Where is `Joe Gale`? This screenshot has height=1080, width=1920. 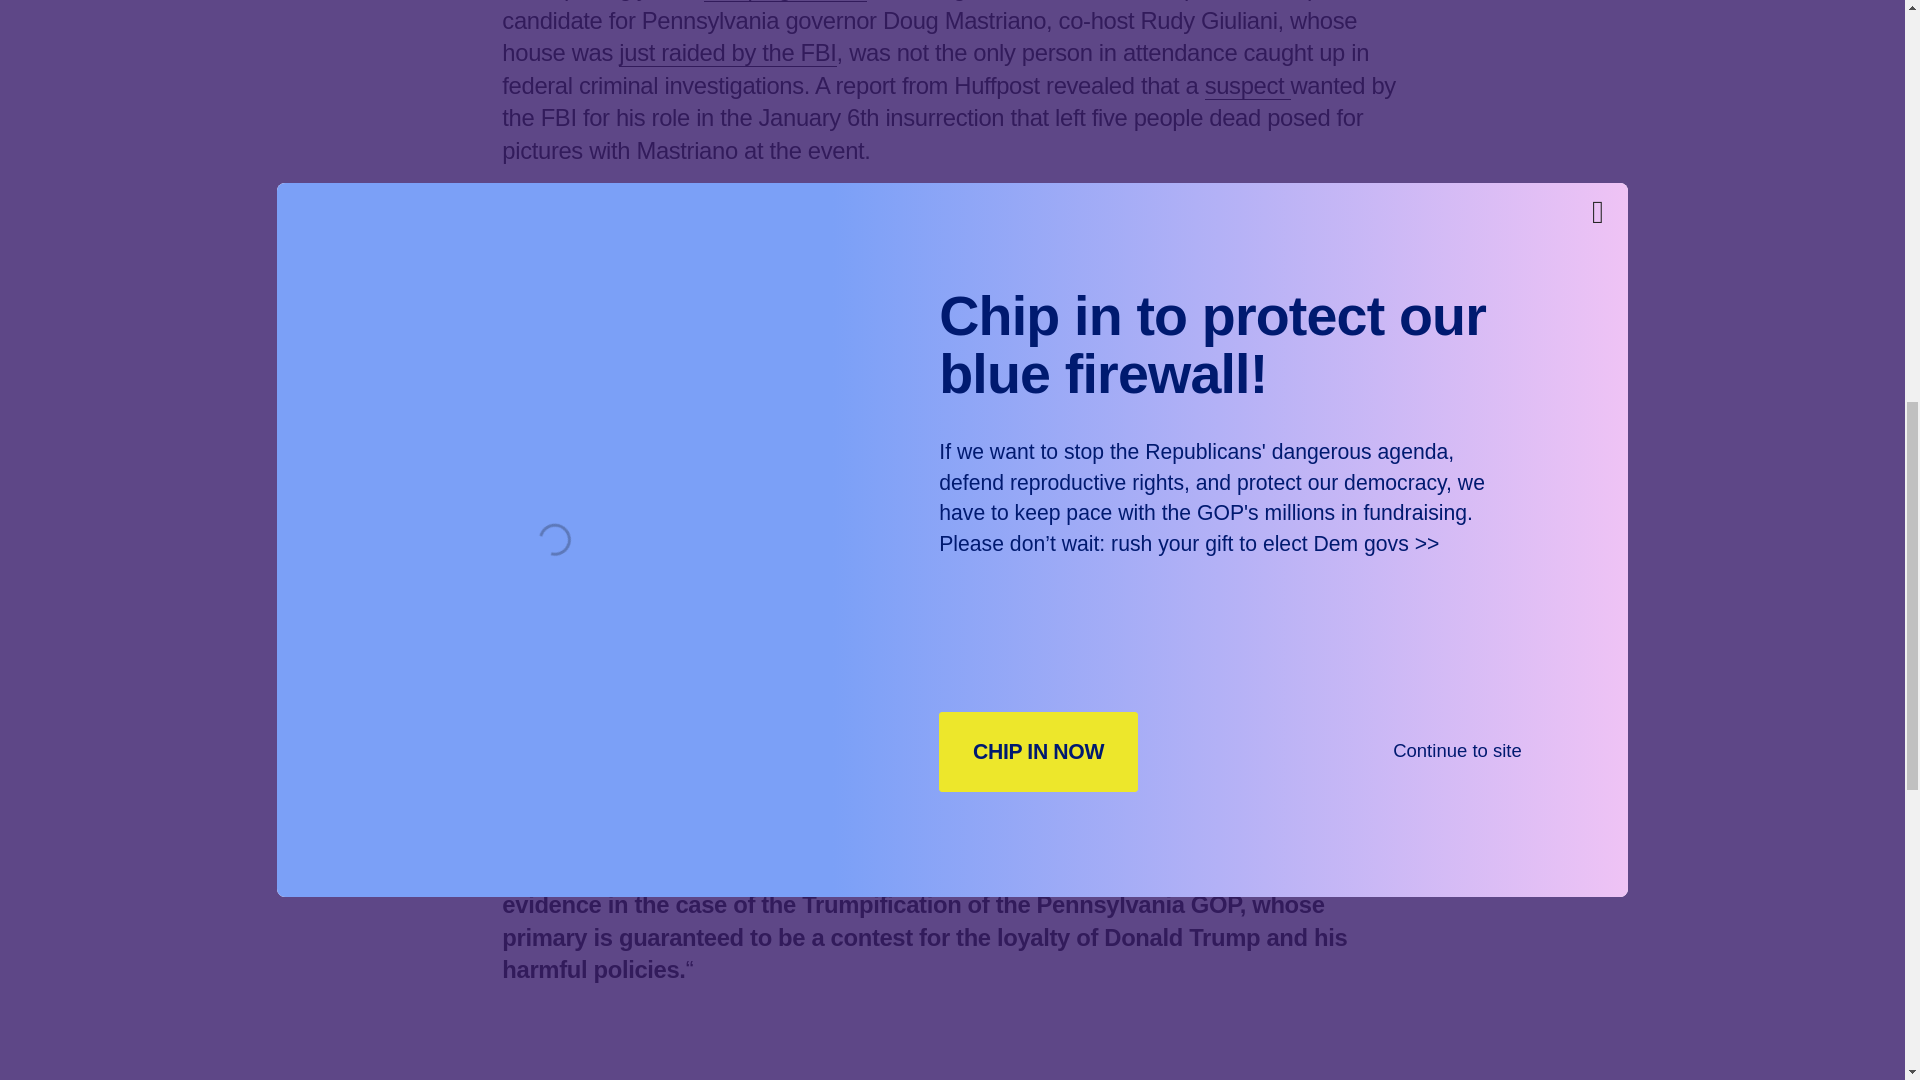 Joe Gale is located at coordinates (927, 594).